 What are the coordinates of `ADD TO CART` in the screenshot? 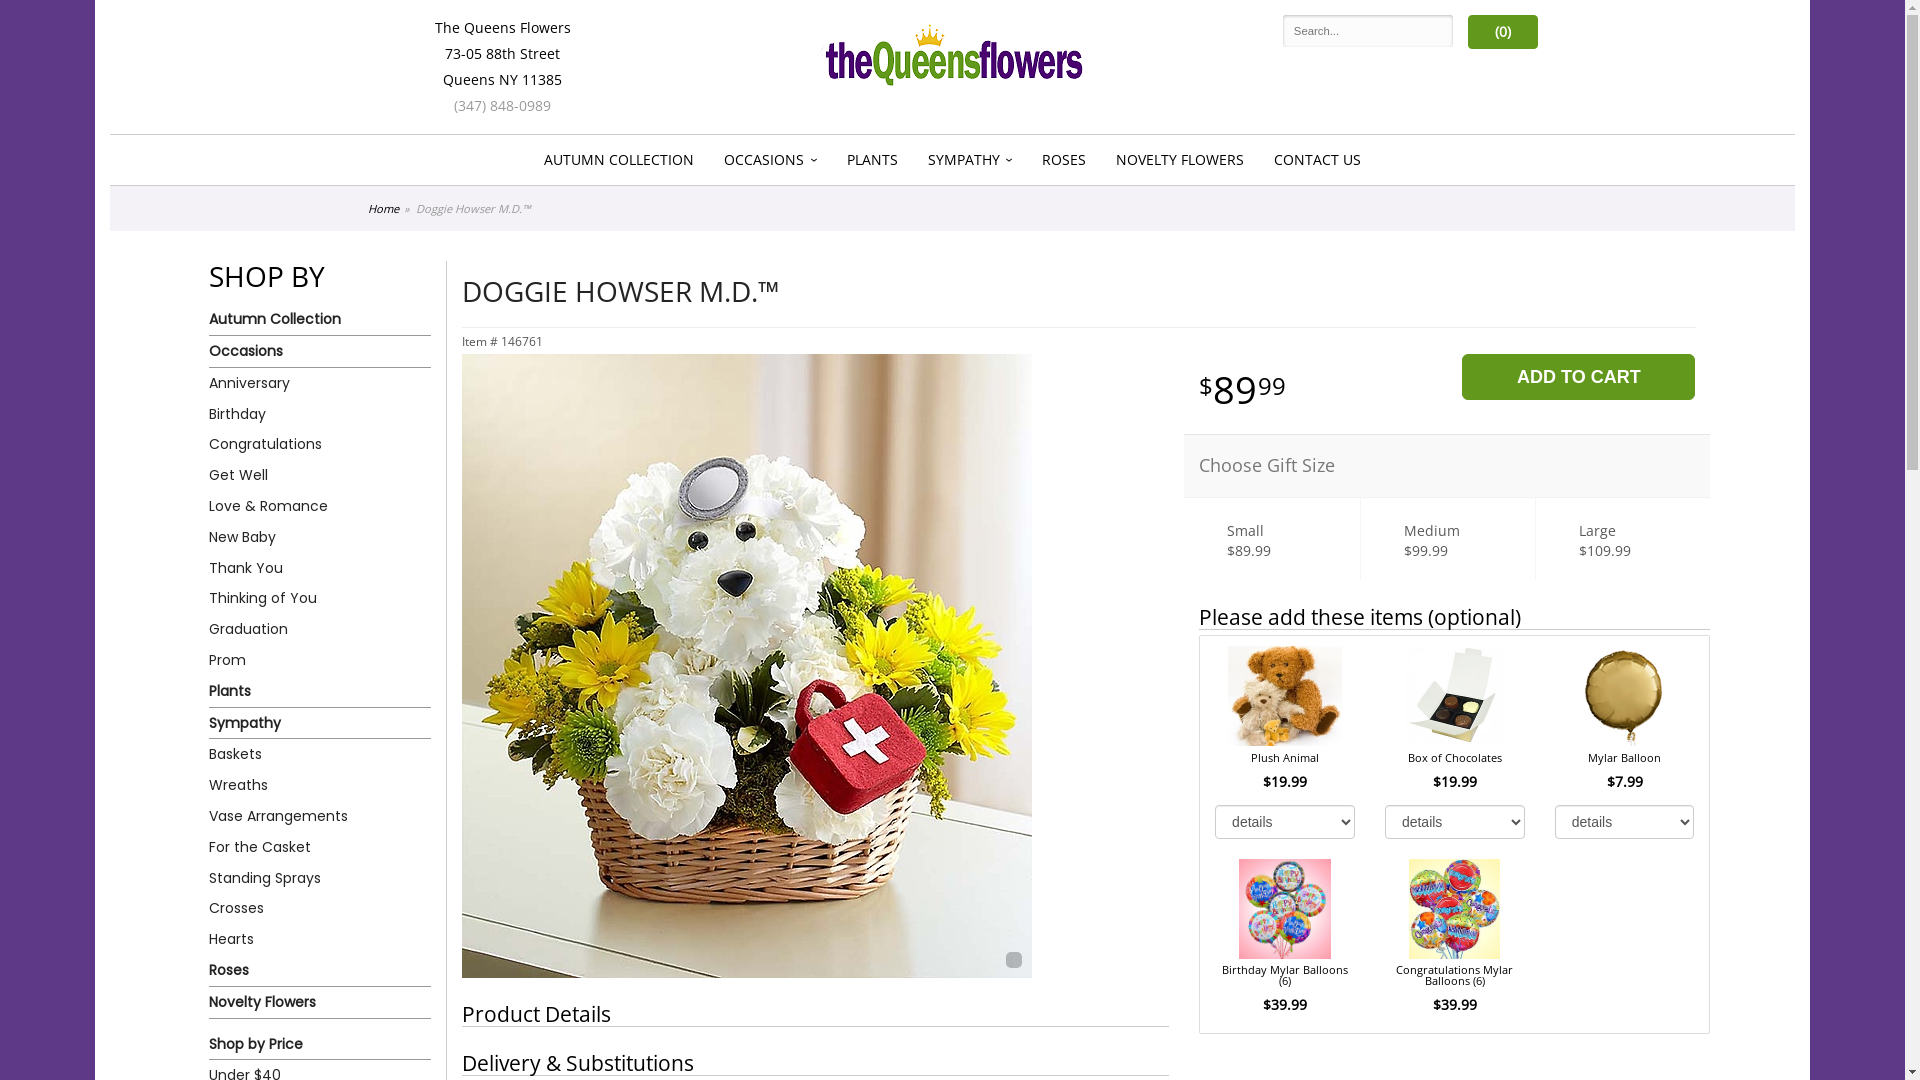 It's located at (1578, 377).